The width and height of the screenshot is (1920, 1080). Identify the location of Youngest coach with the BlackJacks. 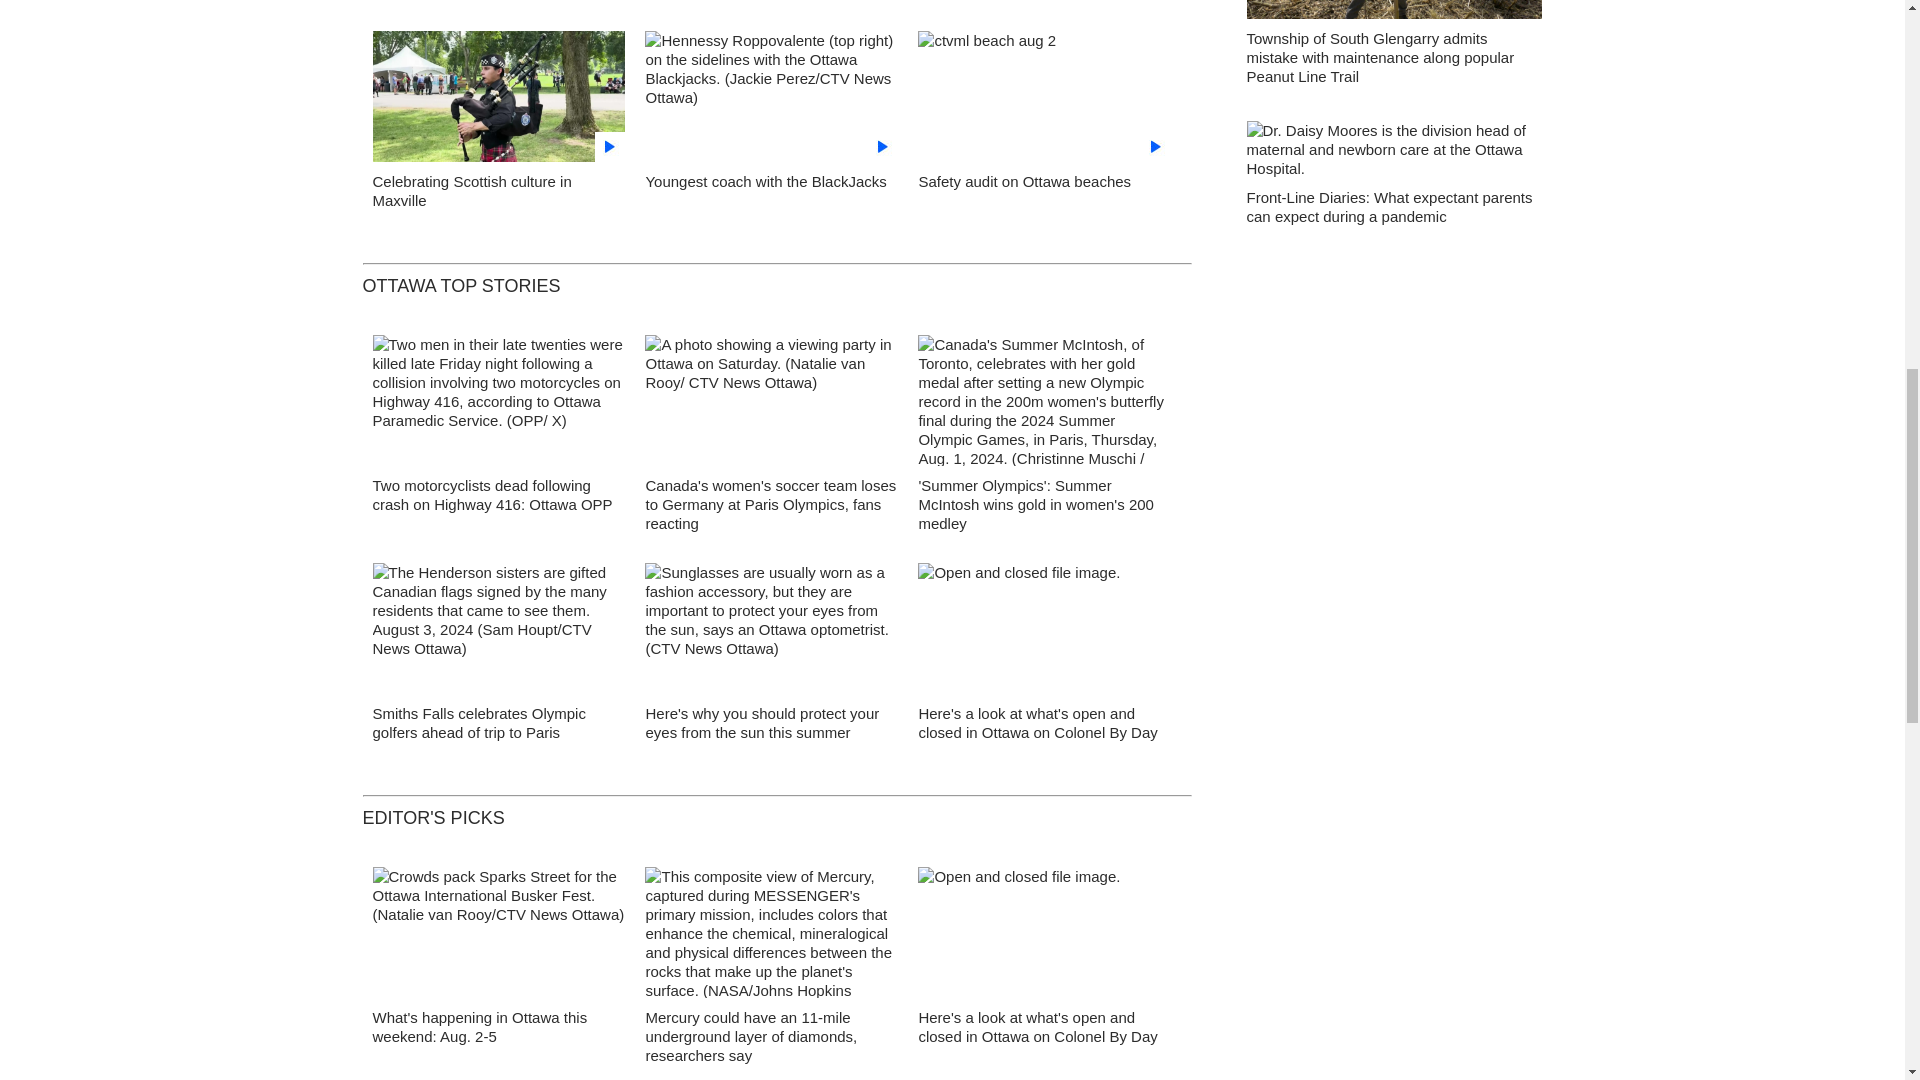
(765, 181).